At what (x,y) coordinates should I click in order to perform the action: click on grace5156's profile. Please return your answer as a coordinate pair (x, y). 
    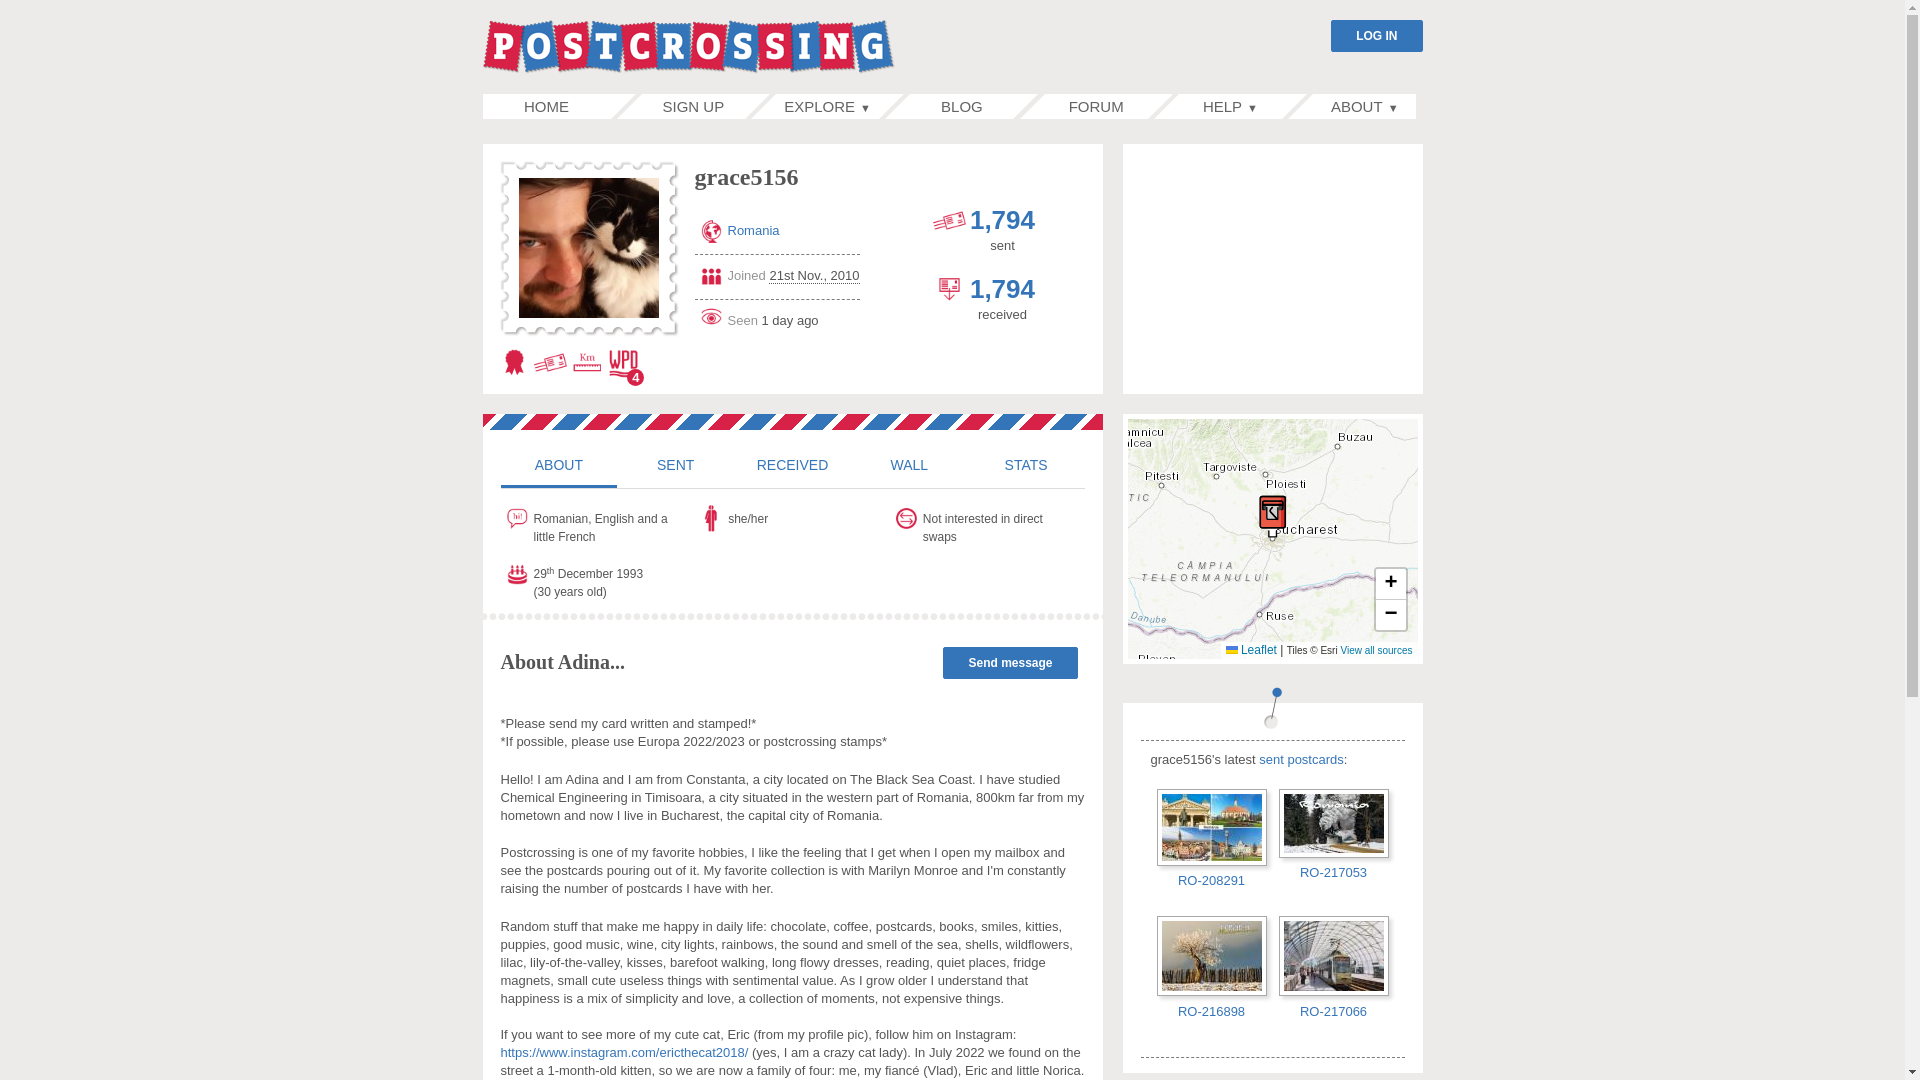
    Looking at the image, I should click on (558, 464).